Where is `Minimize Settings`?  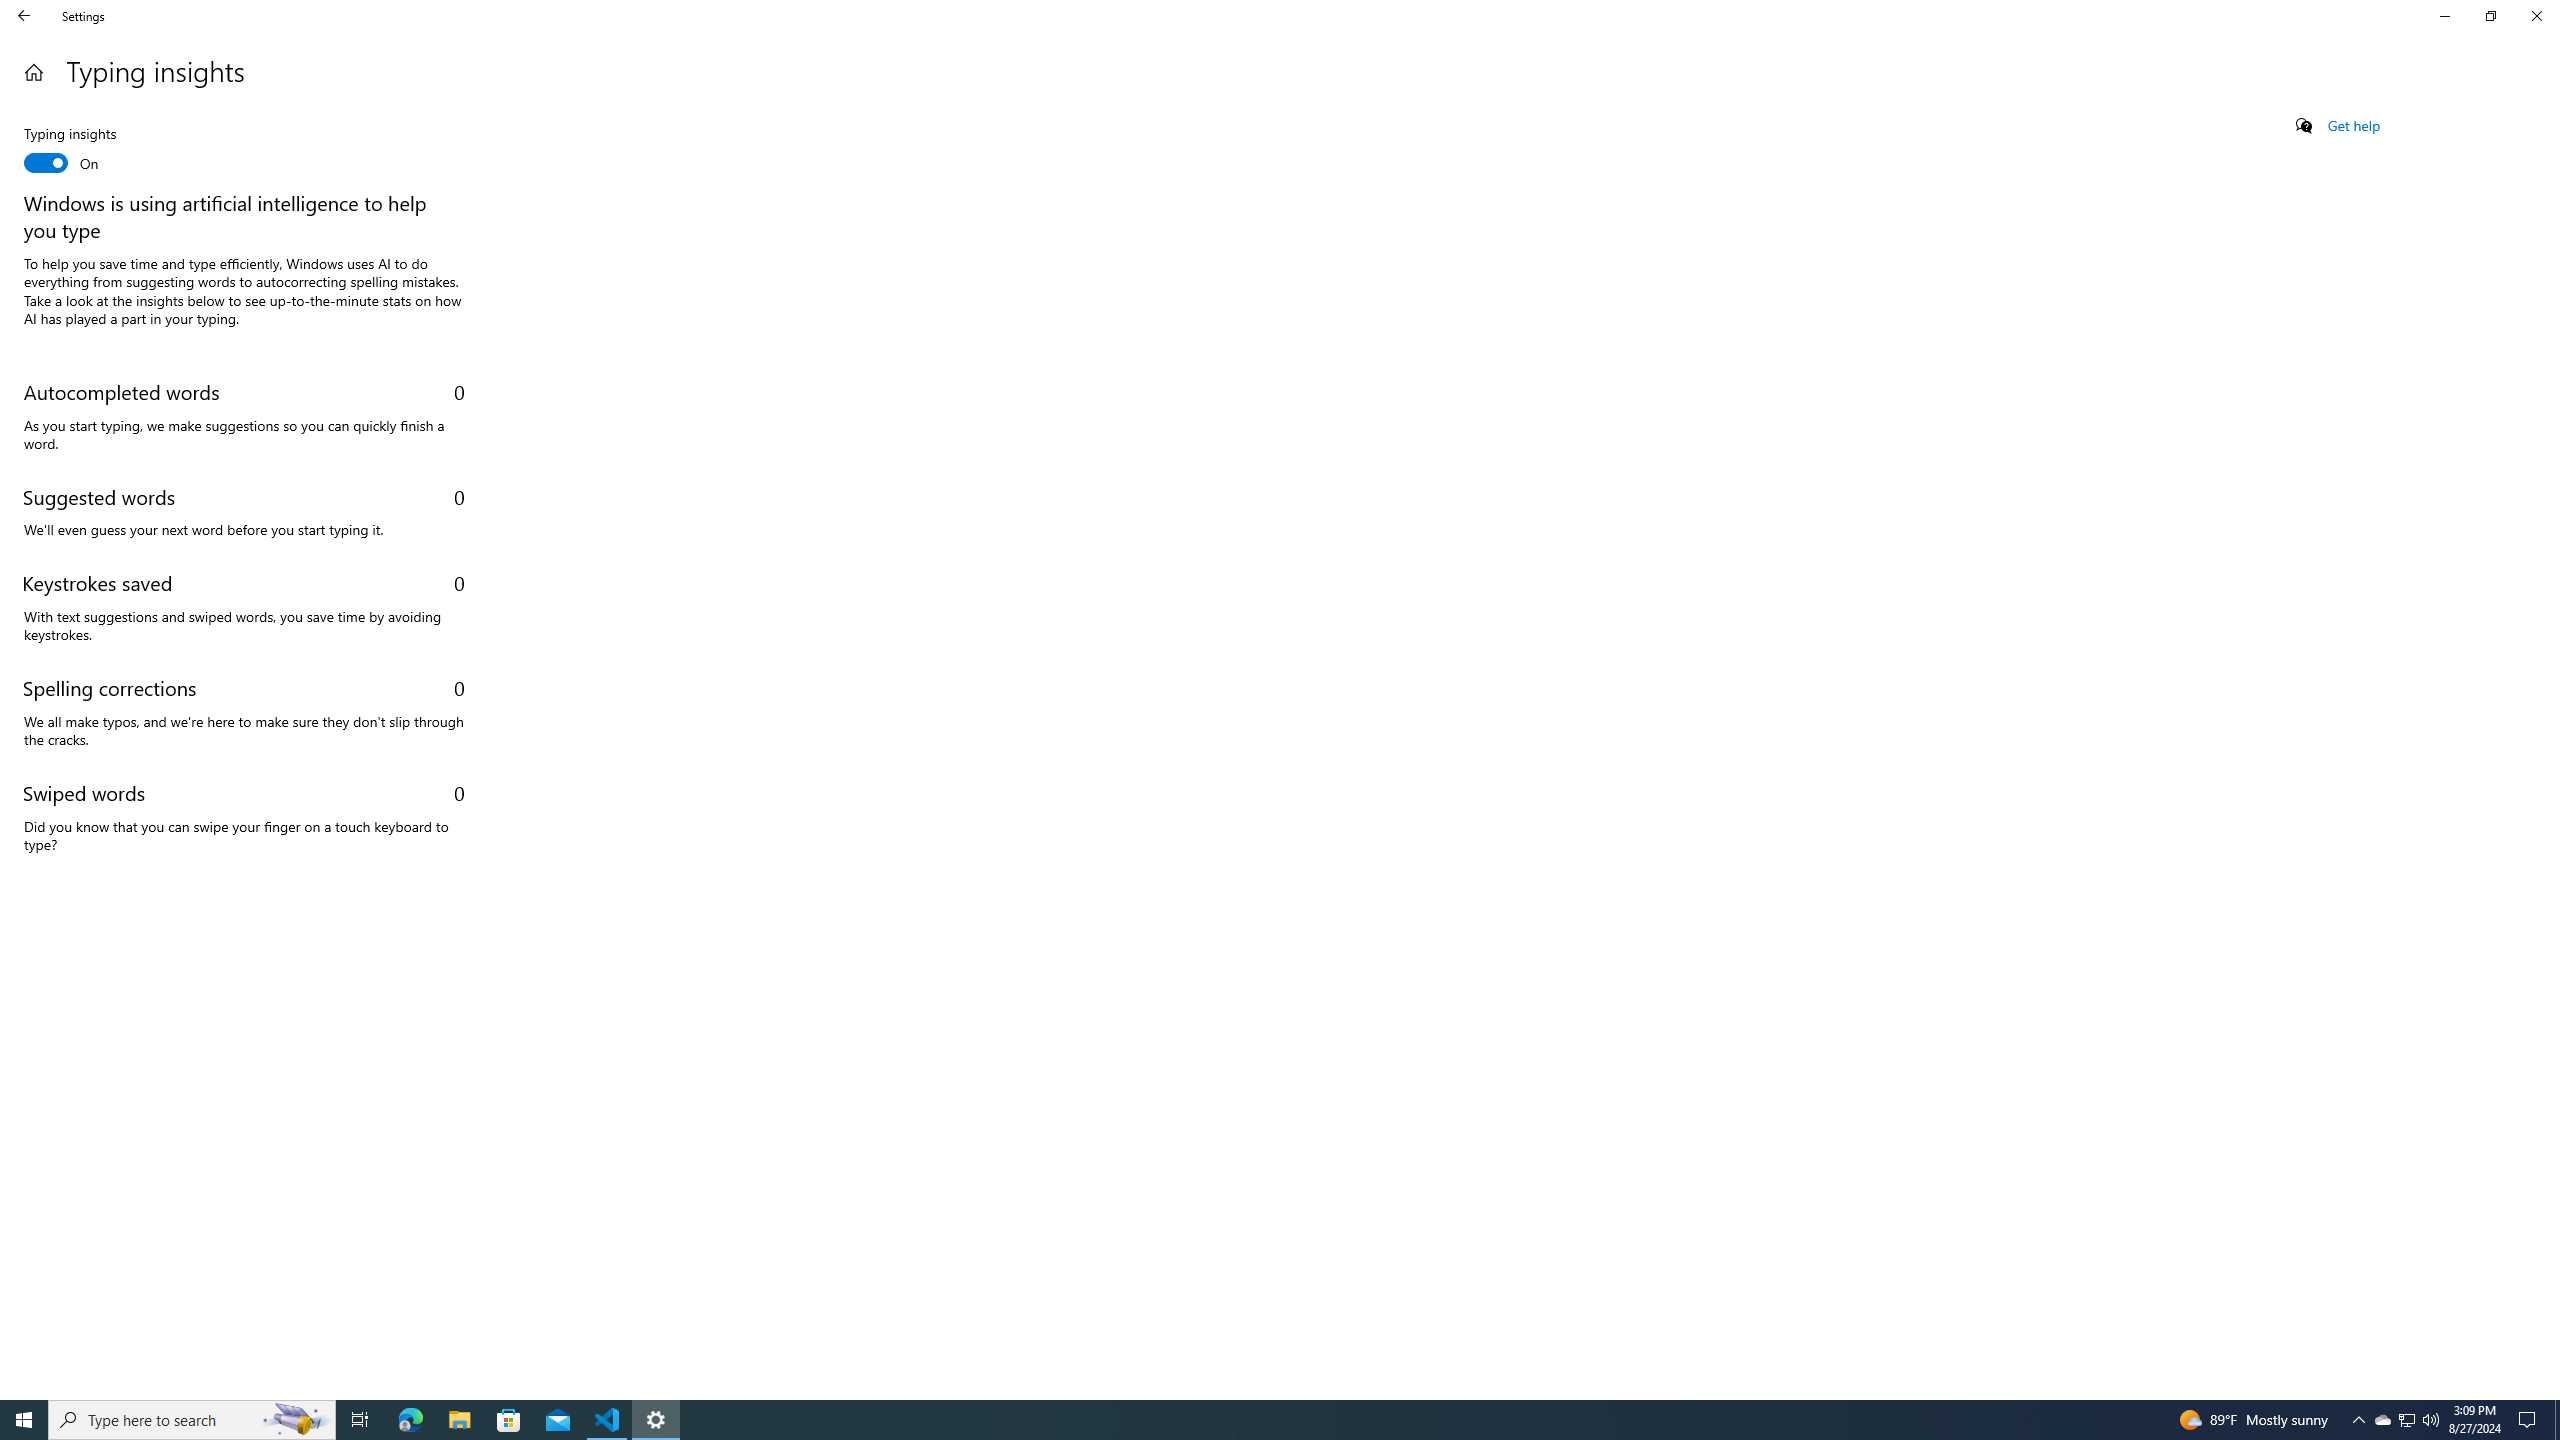
Minimize Settings is located at coordinates (2444, 16).